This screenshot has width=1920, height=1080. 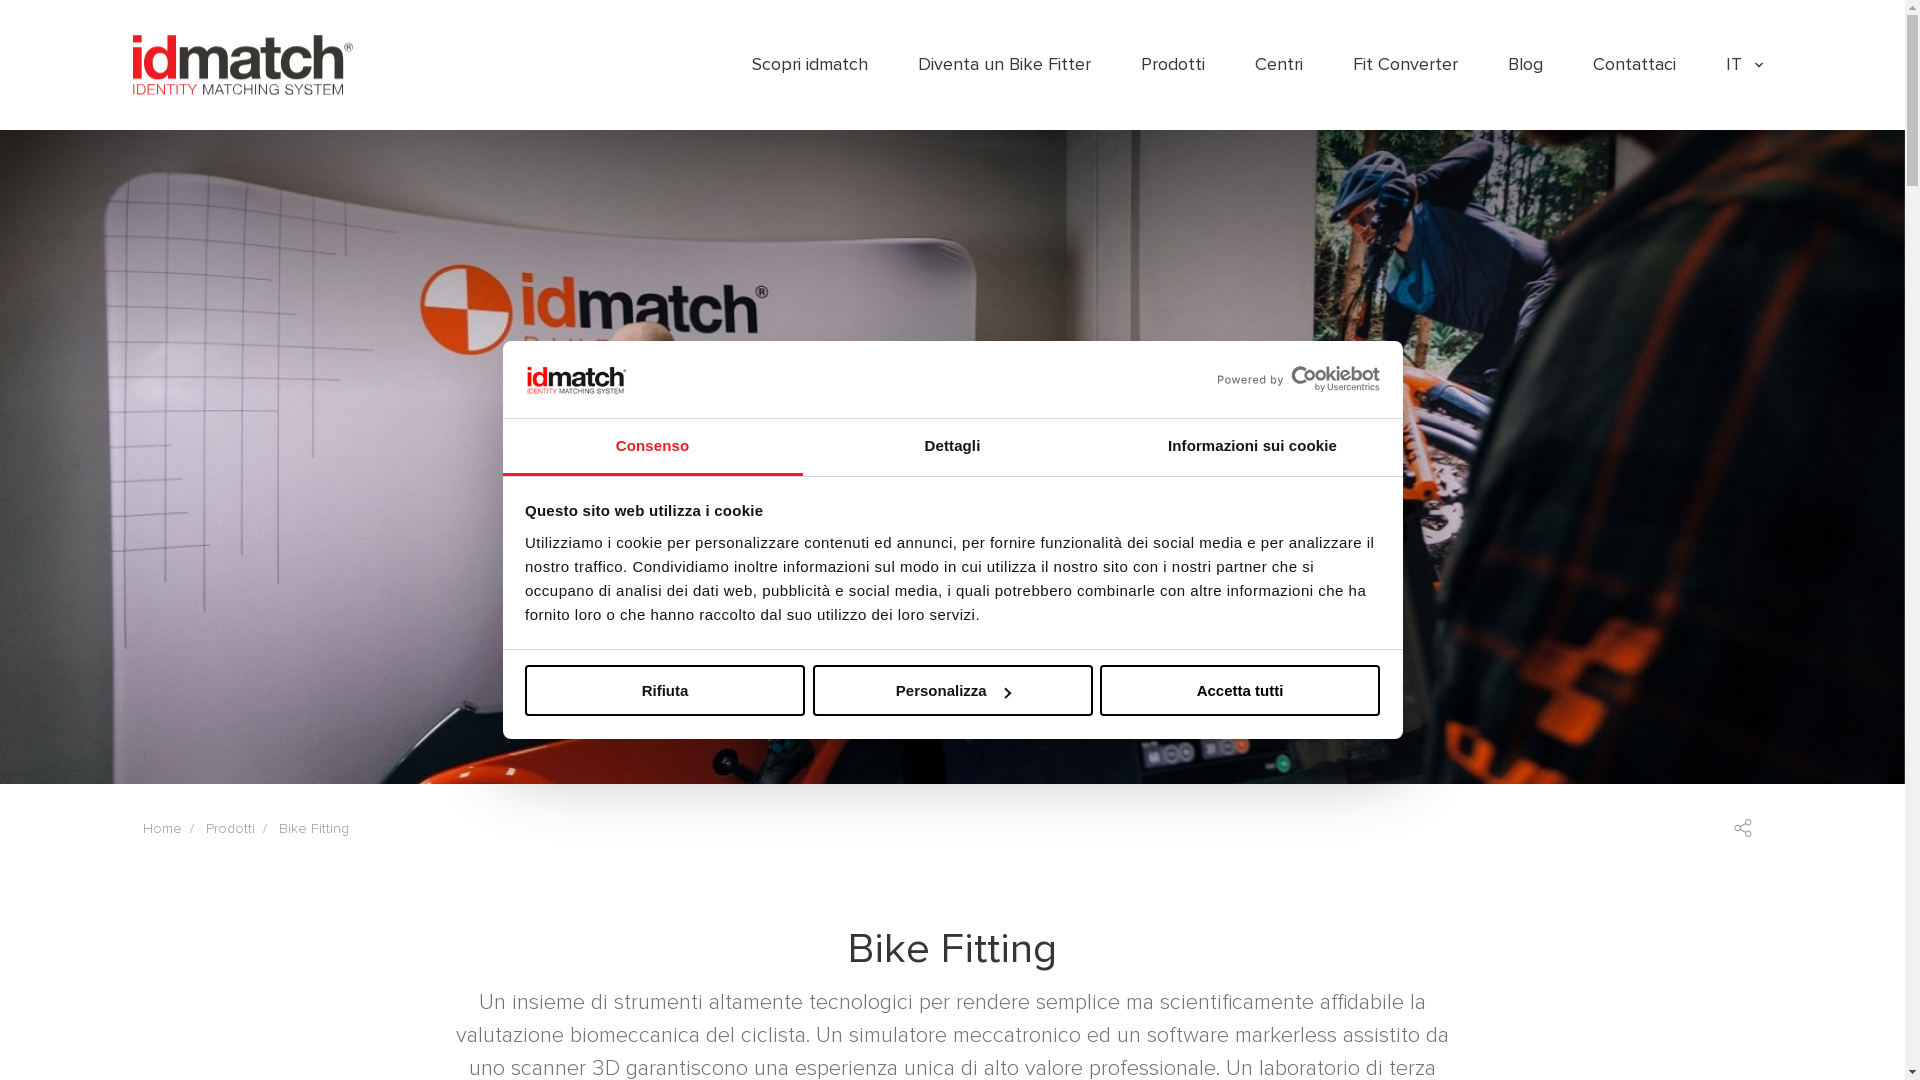 What do you see at coordinates (810, 65) in the screenshot?
I see `Scopri idmatch` at bounding box center [810, 65].